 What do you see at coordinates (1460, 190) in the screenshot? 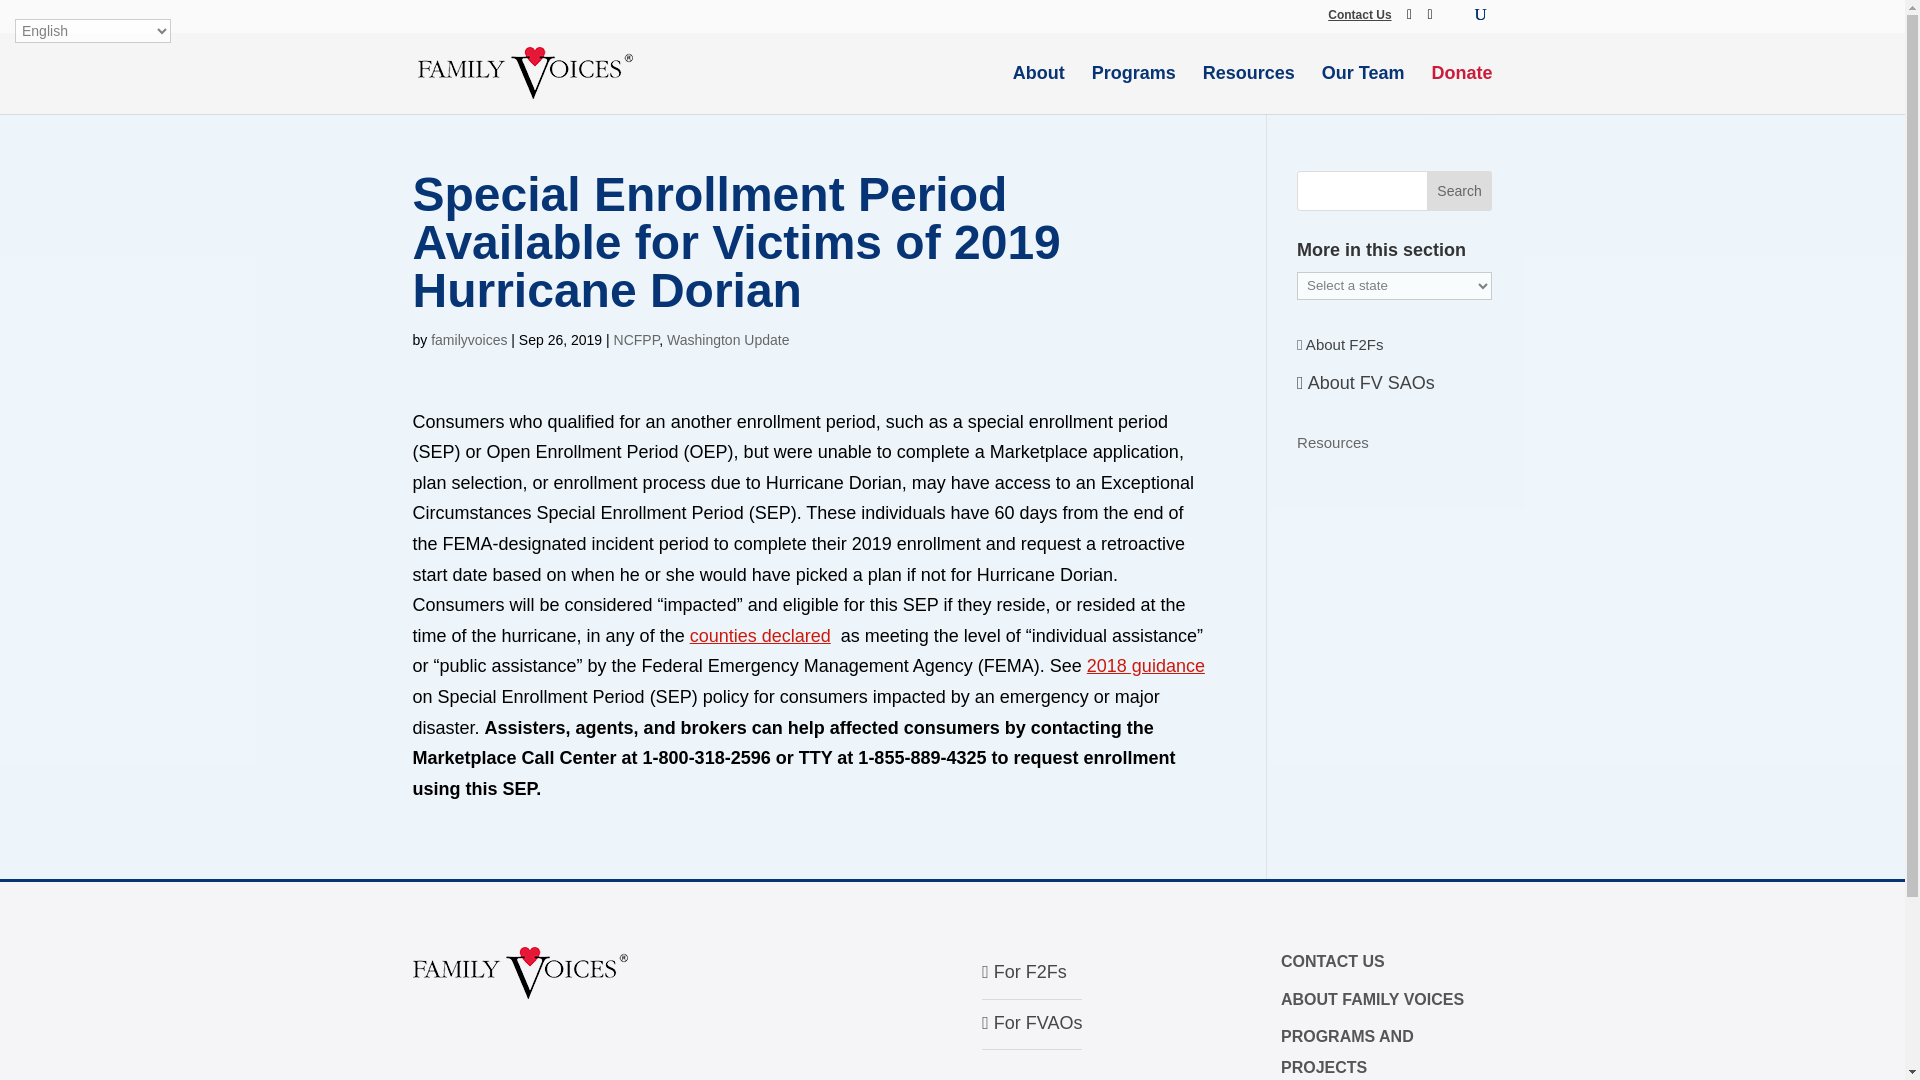
I see `Search` at bounding box center [1460, 190].